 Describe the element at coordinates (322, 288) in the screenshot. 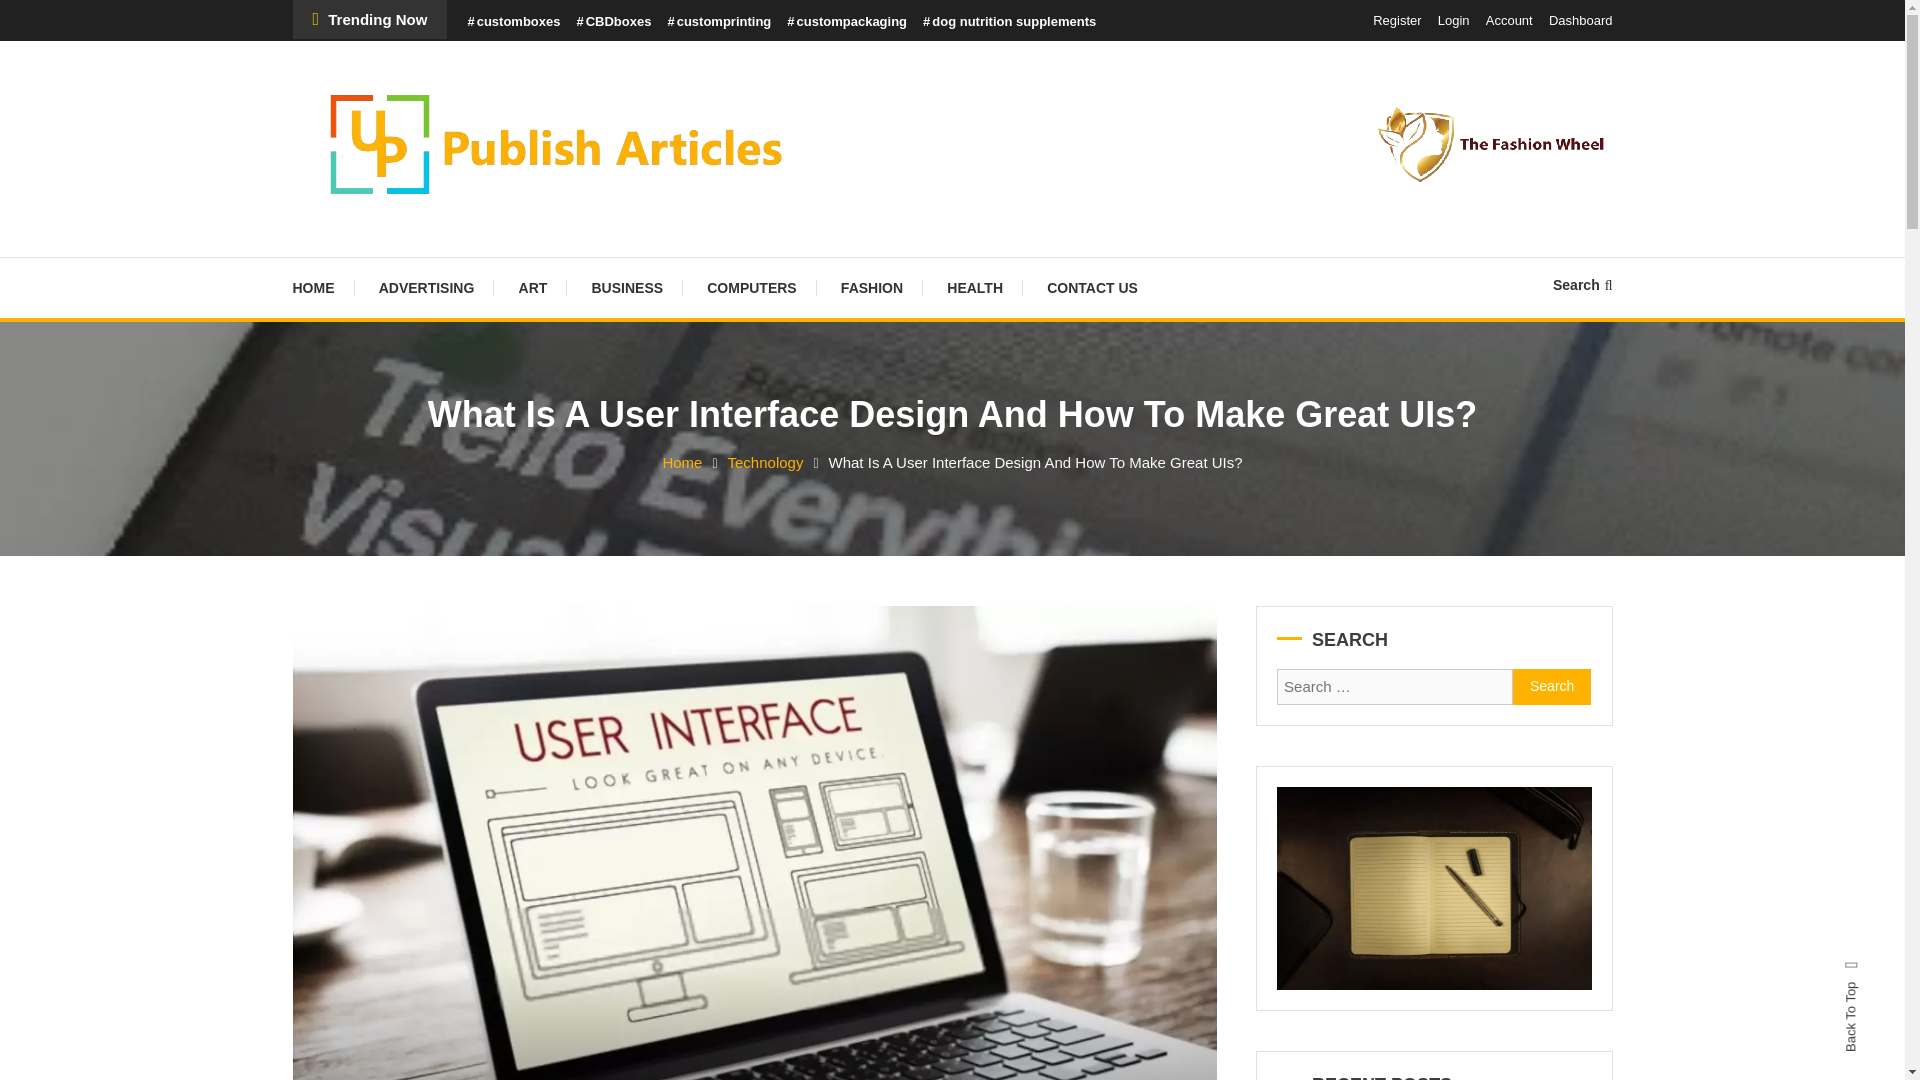

I see `HOME` at that location.